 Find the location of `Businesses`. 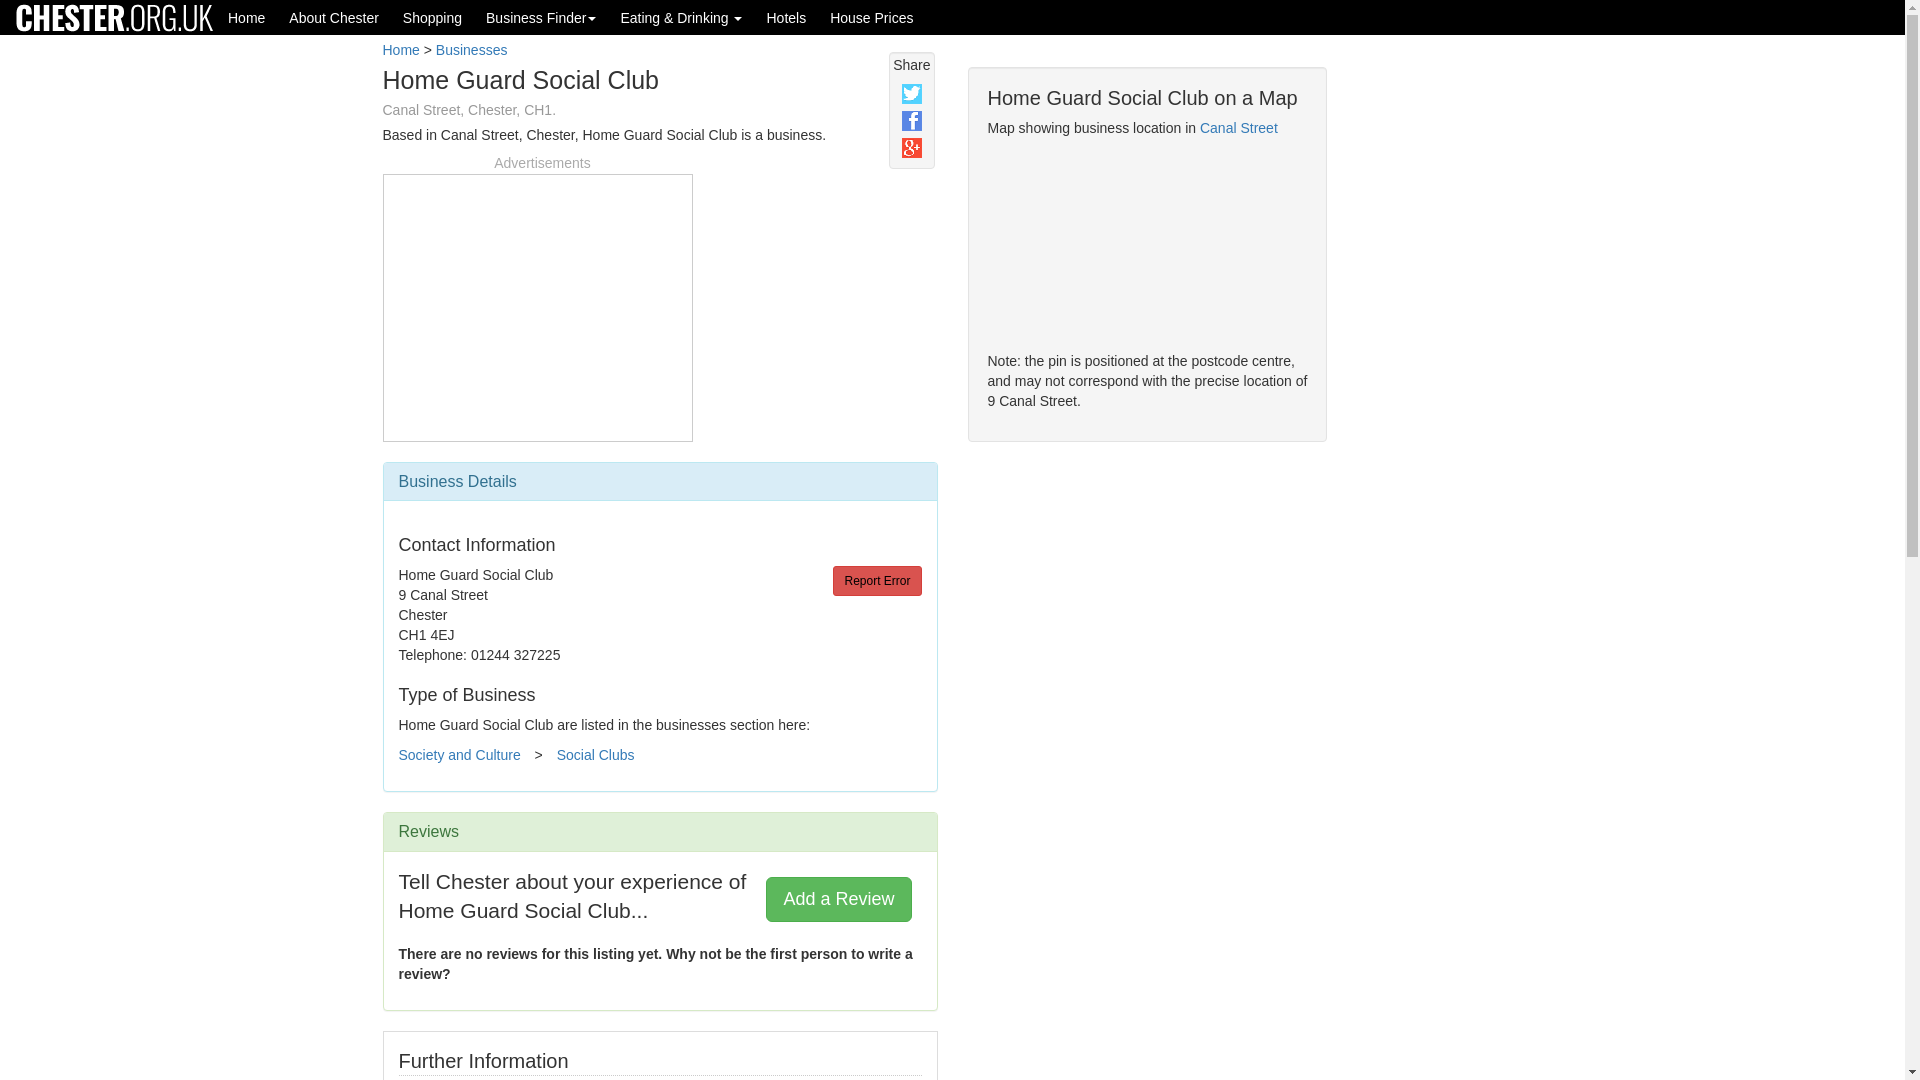

Businesses is located at coordinates (472, 50).